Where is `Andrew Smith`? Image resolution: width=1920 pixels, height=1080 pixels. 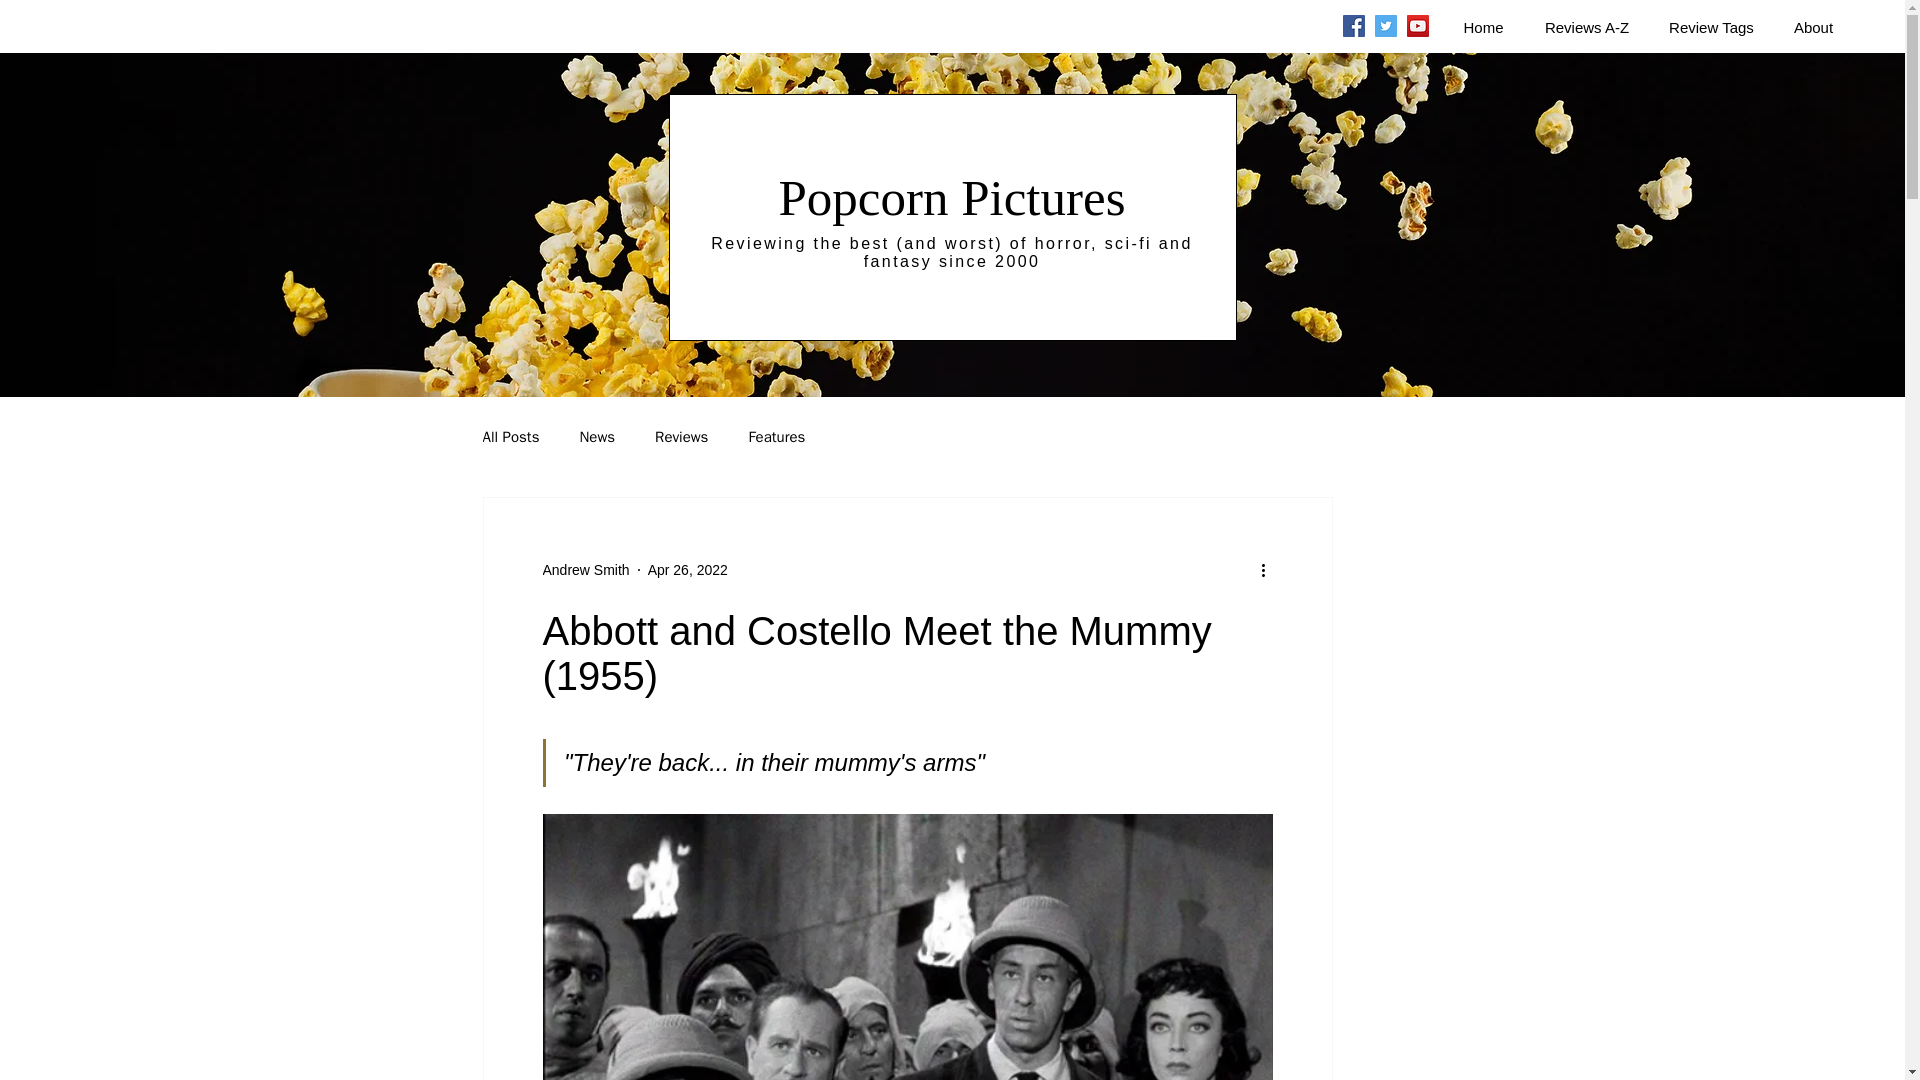
Andrew Smith is located at coordinates (585, 570).